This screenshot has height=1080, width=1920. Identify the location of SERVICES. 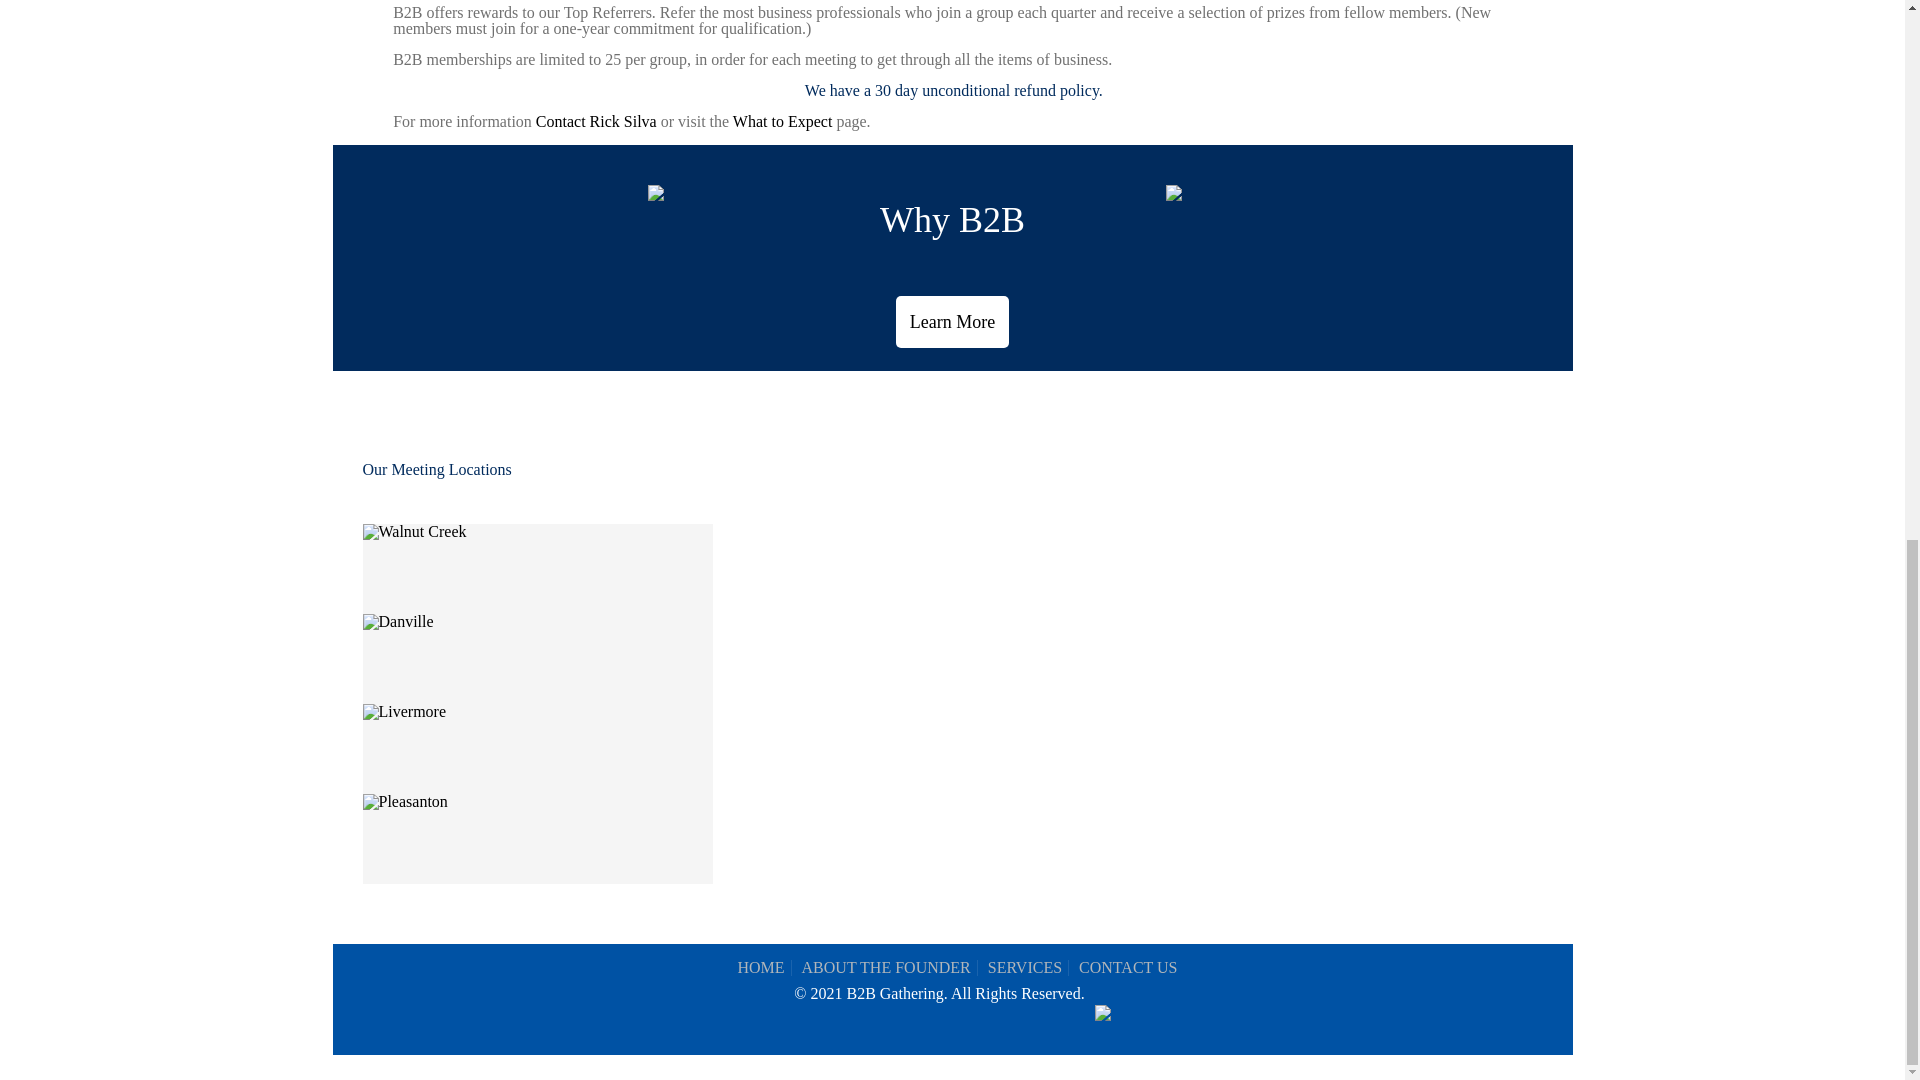
(1024, 968).